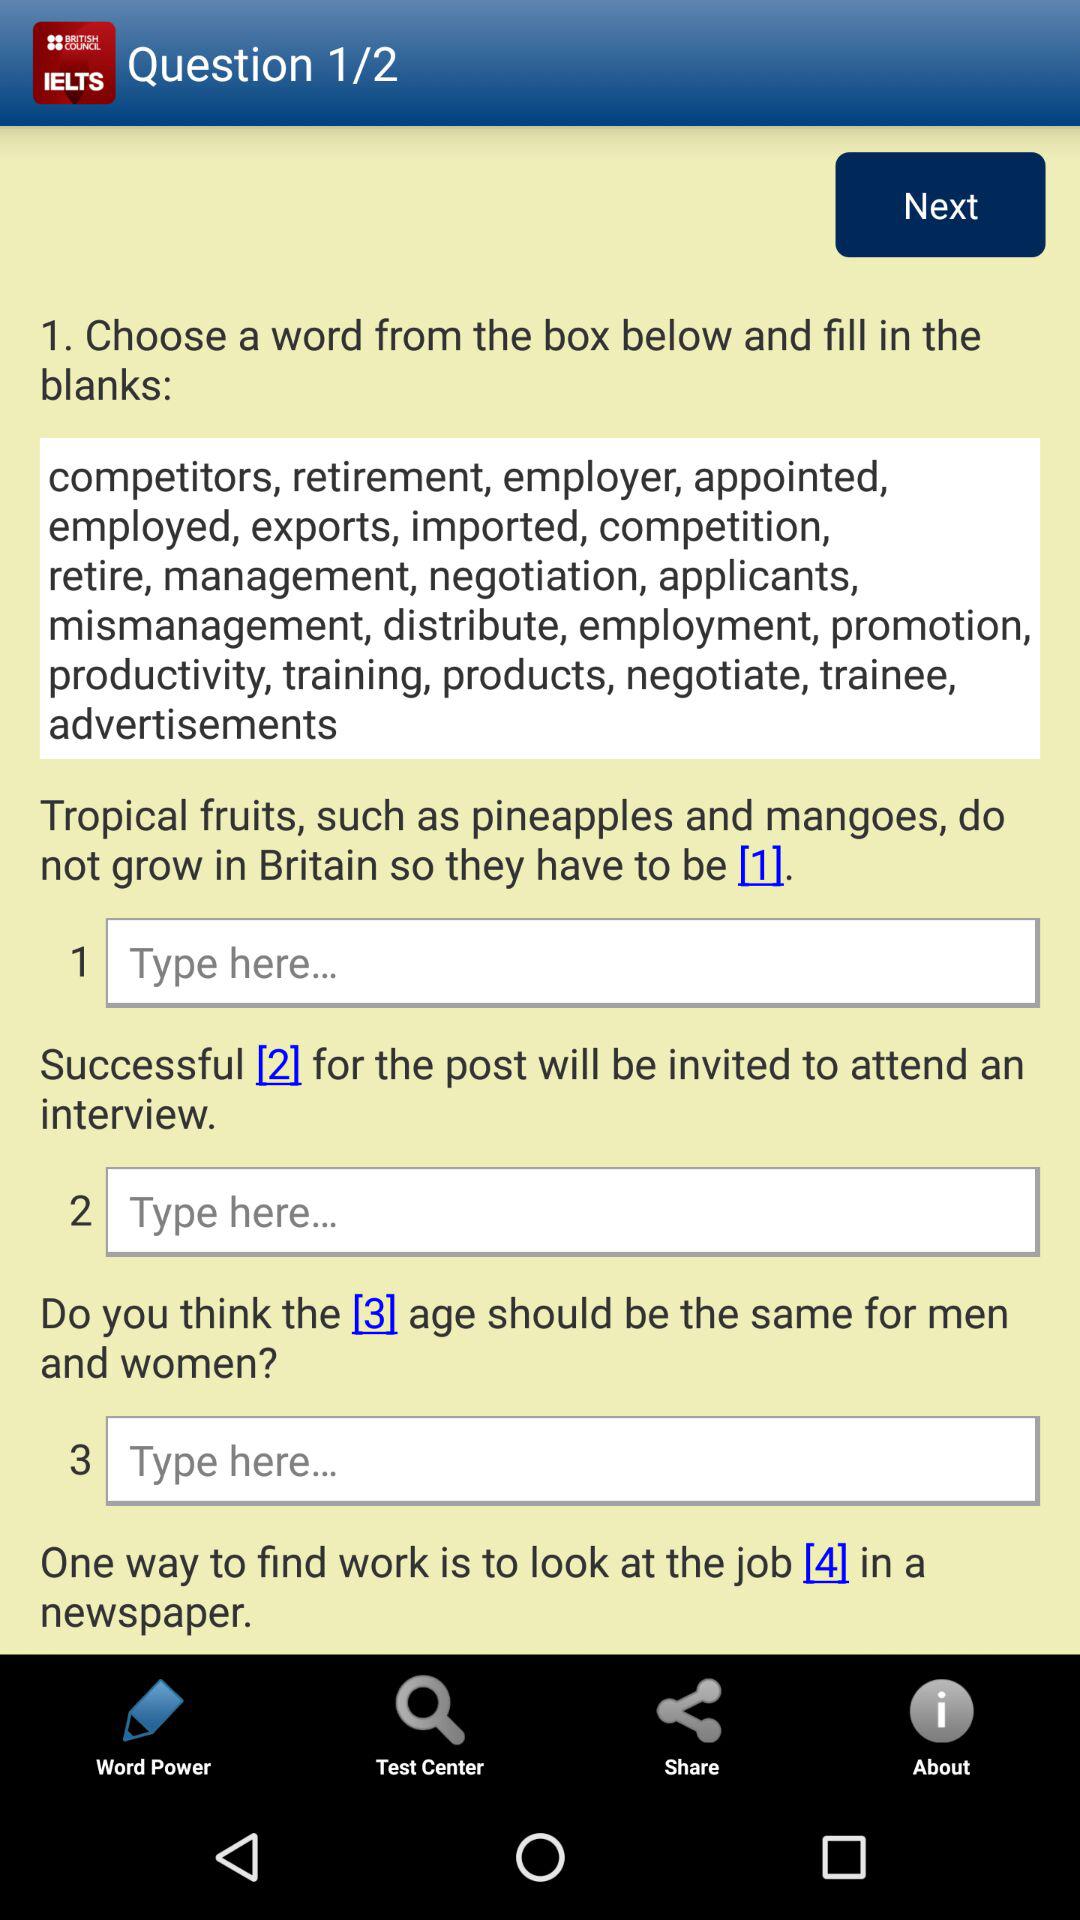 The height and width of the screenshot is (1920, 1080). What do you see at coordinates (572, 1210) in the screenshot?
I see `fill in the blanks` at bounding box center [572, 1210].